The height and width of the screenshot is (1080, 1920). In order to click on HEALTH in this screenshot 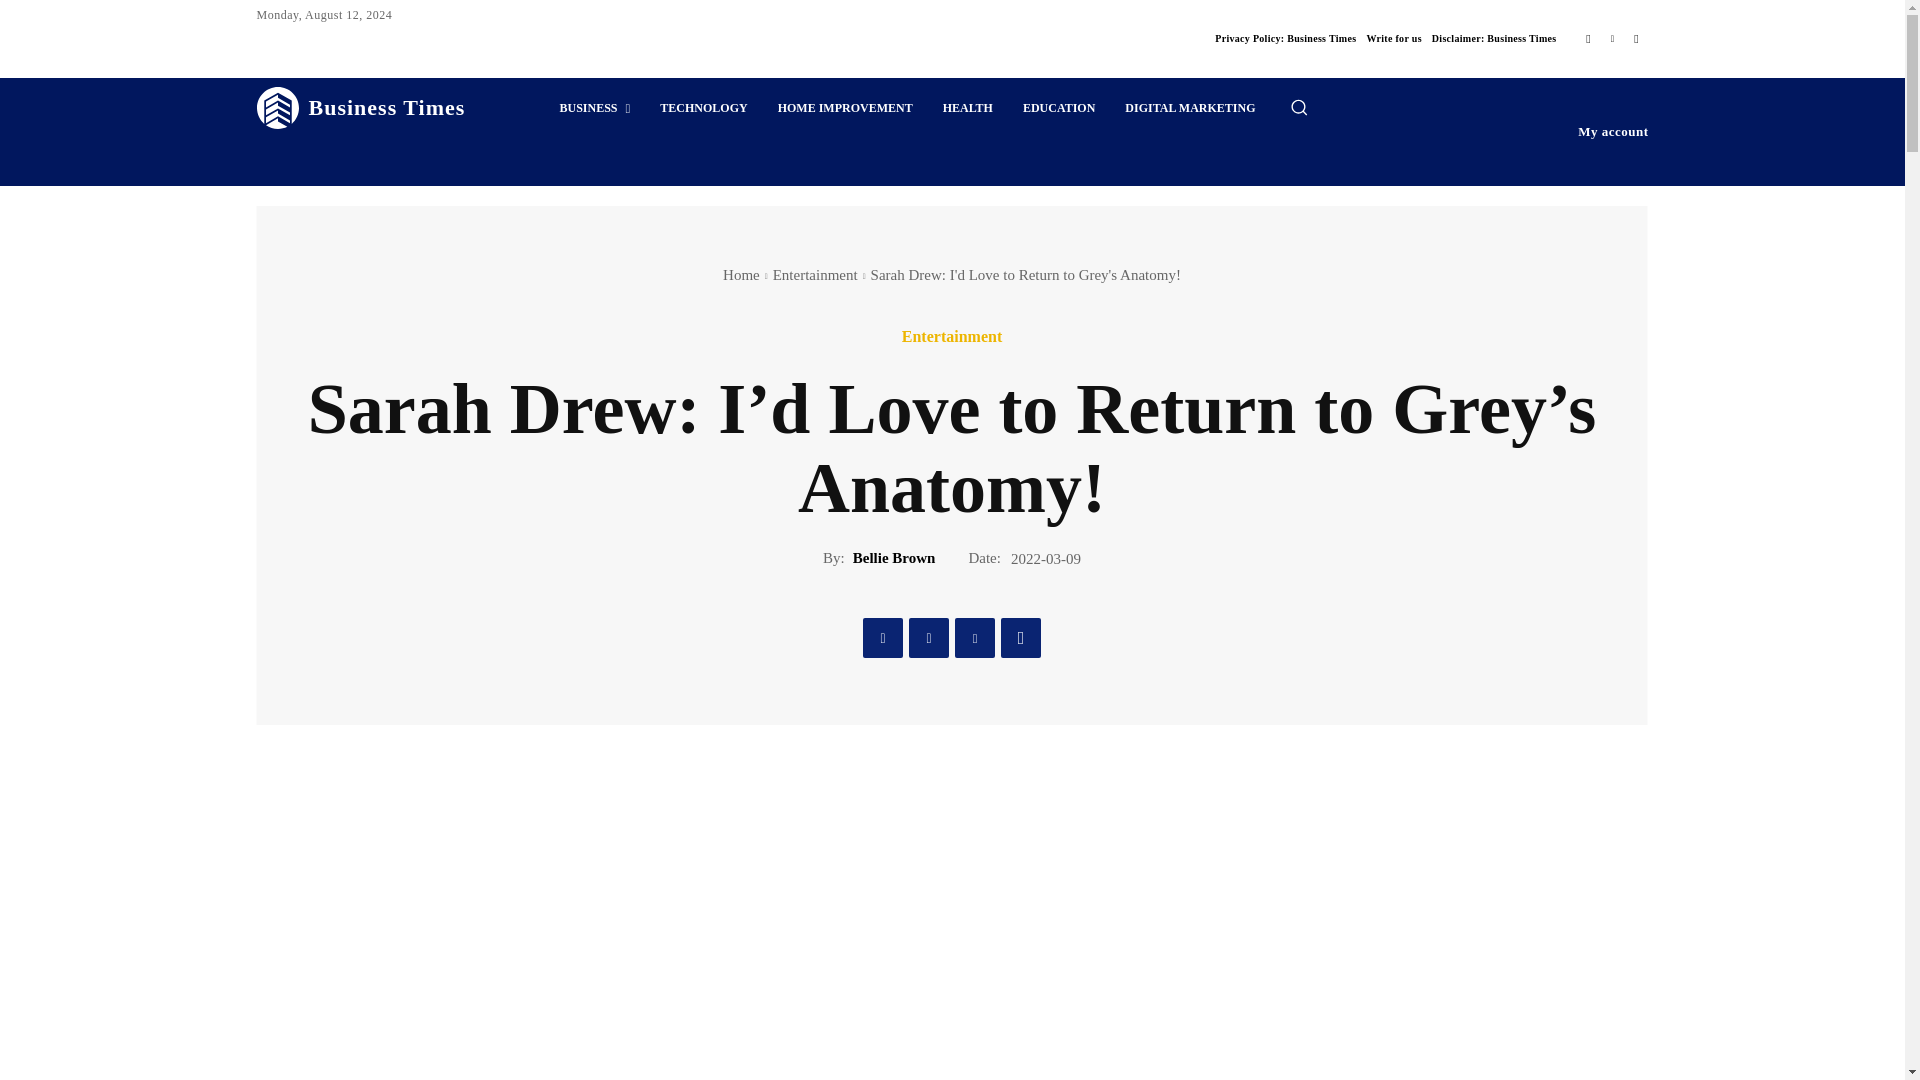, I will do `click(968, 108)`.